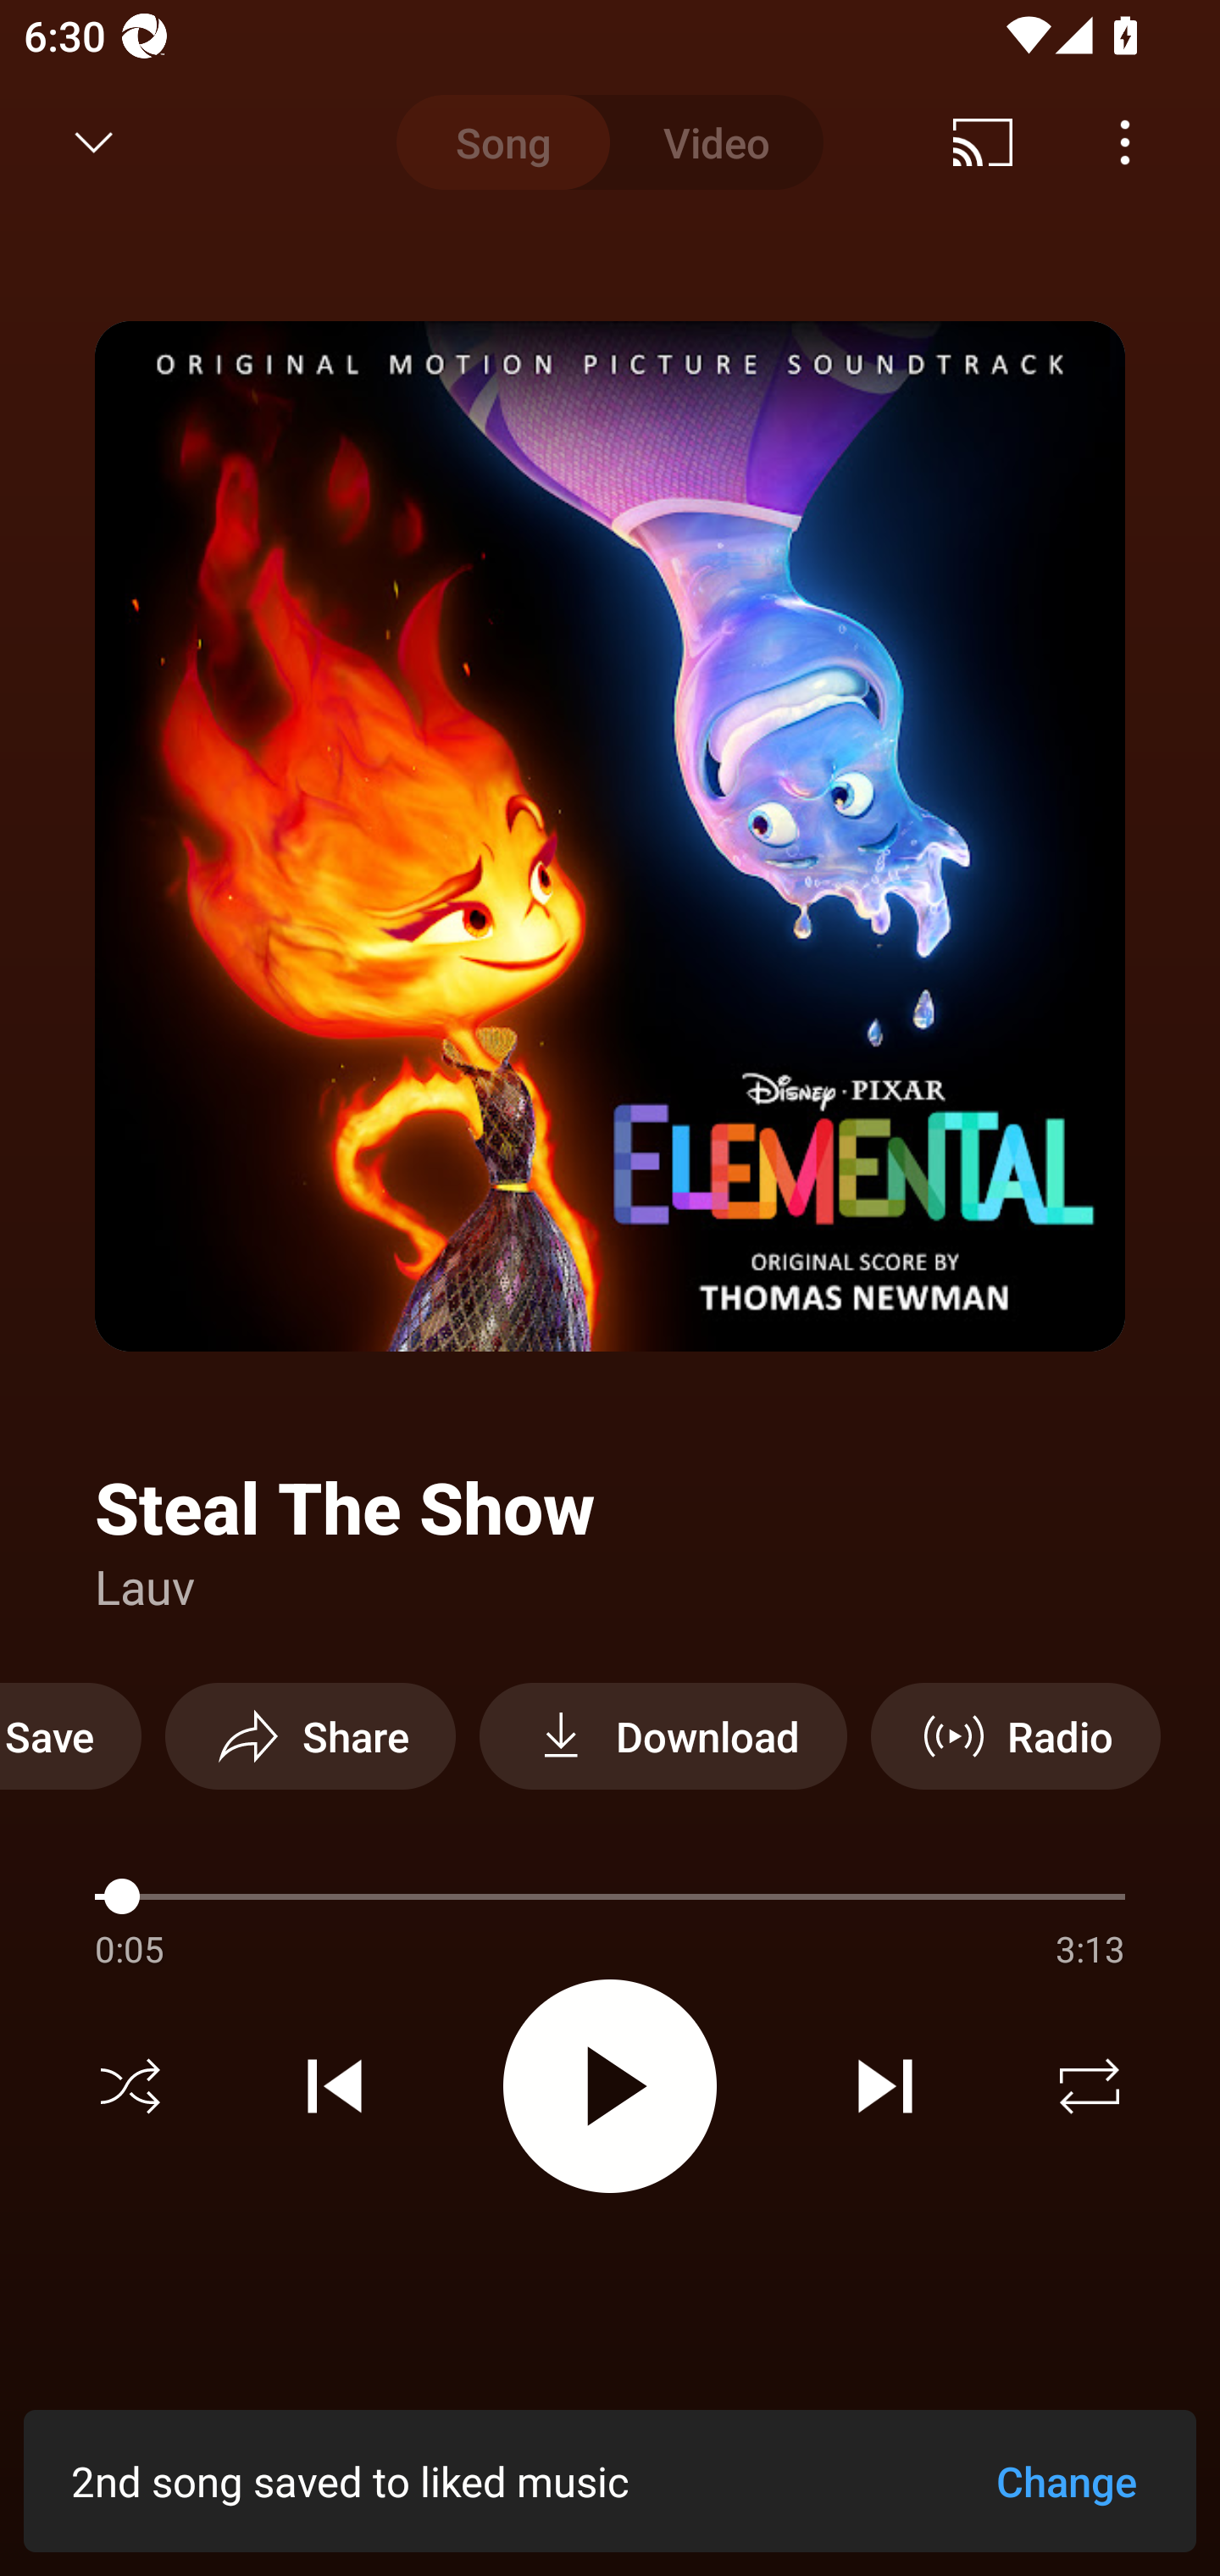  Describe the element at coordinates (71, 1735) in the screenshot. I see `Save Save to playlist` at that location.